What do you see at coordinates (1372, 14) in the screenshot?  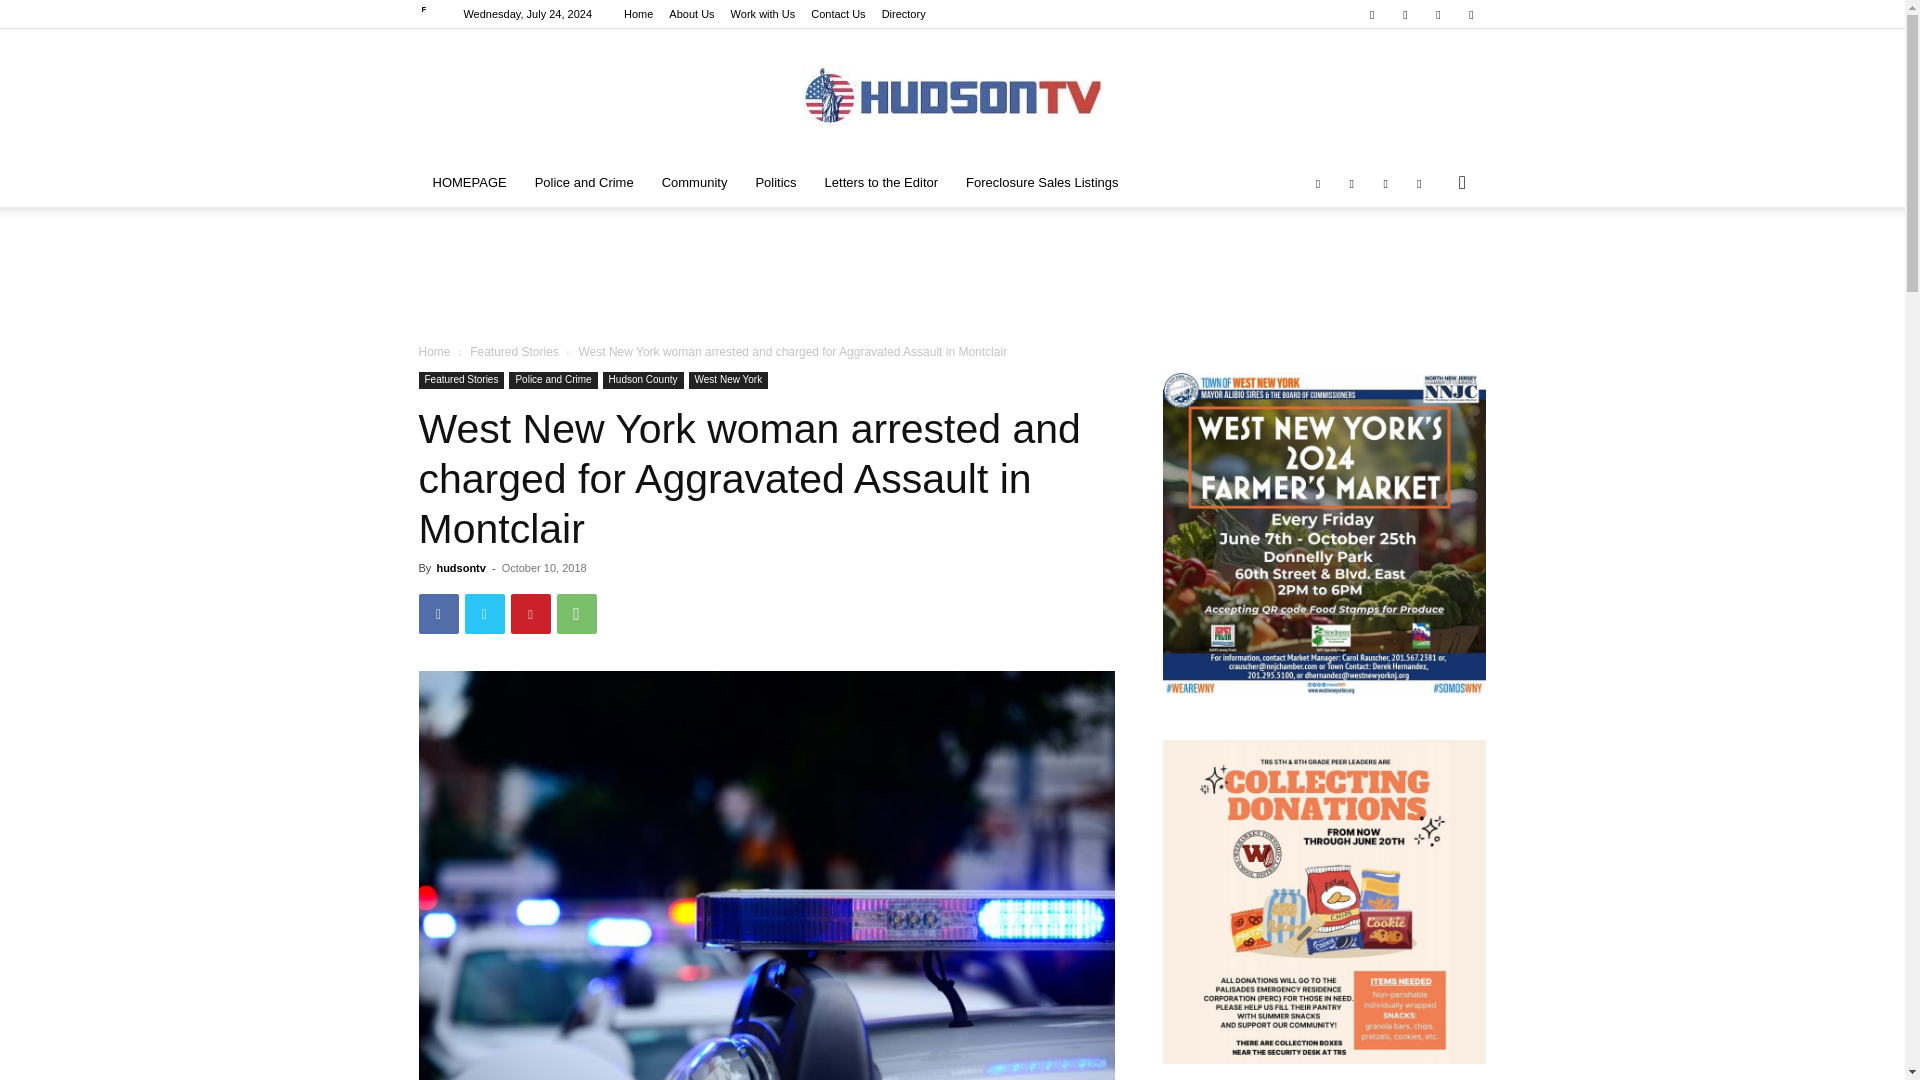 I see `Facebook` at bounding box center [1372, 14].